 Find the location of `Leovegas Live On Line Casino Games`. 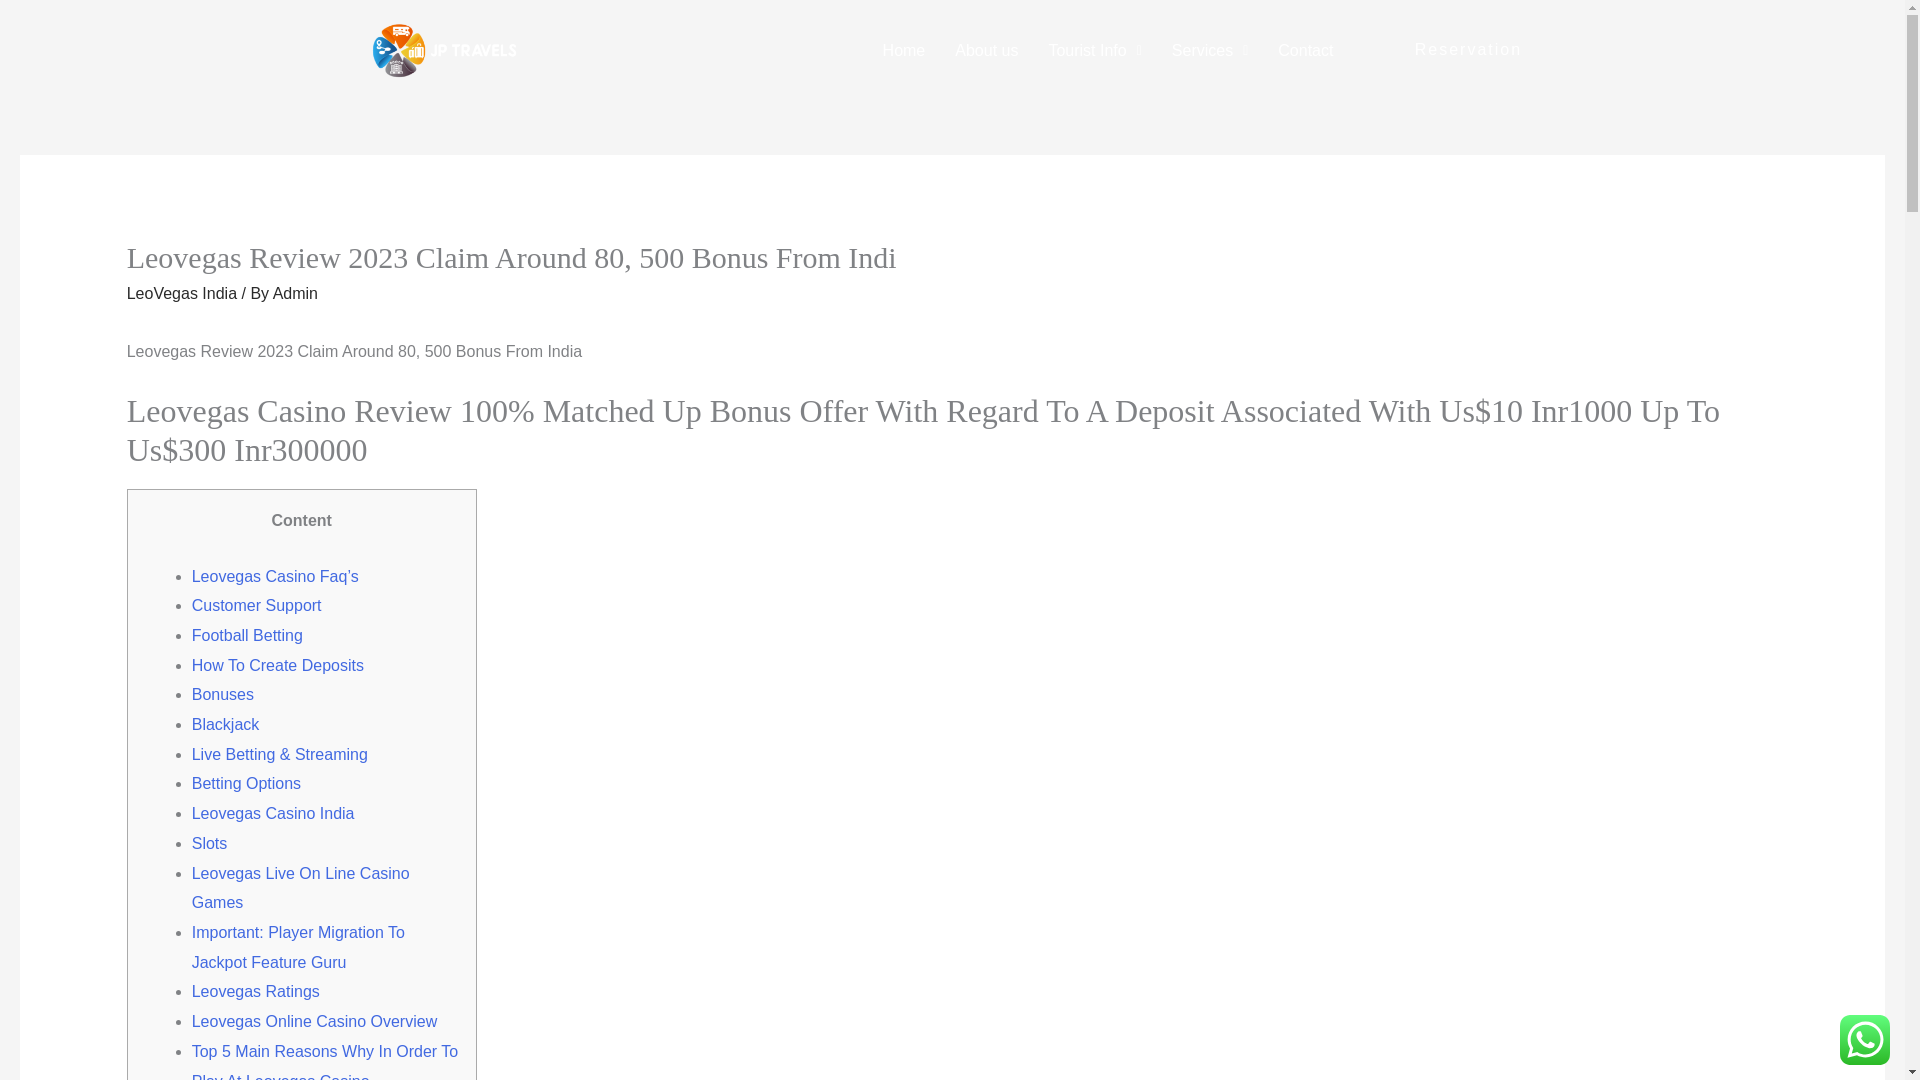

Leovegas Live On Line Casino Games is located at coordinates (301, 888).